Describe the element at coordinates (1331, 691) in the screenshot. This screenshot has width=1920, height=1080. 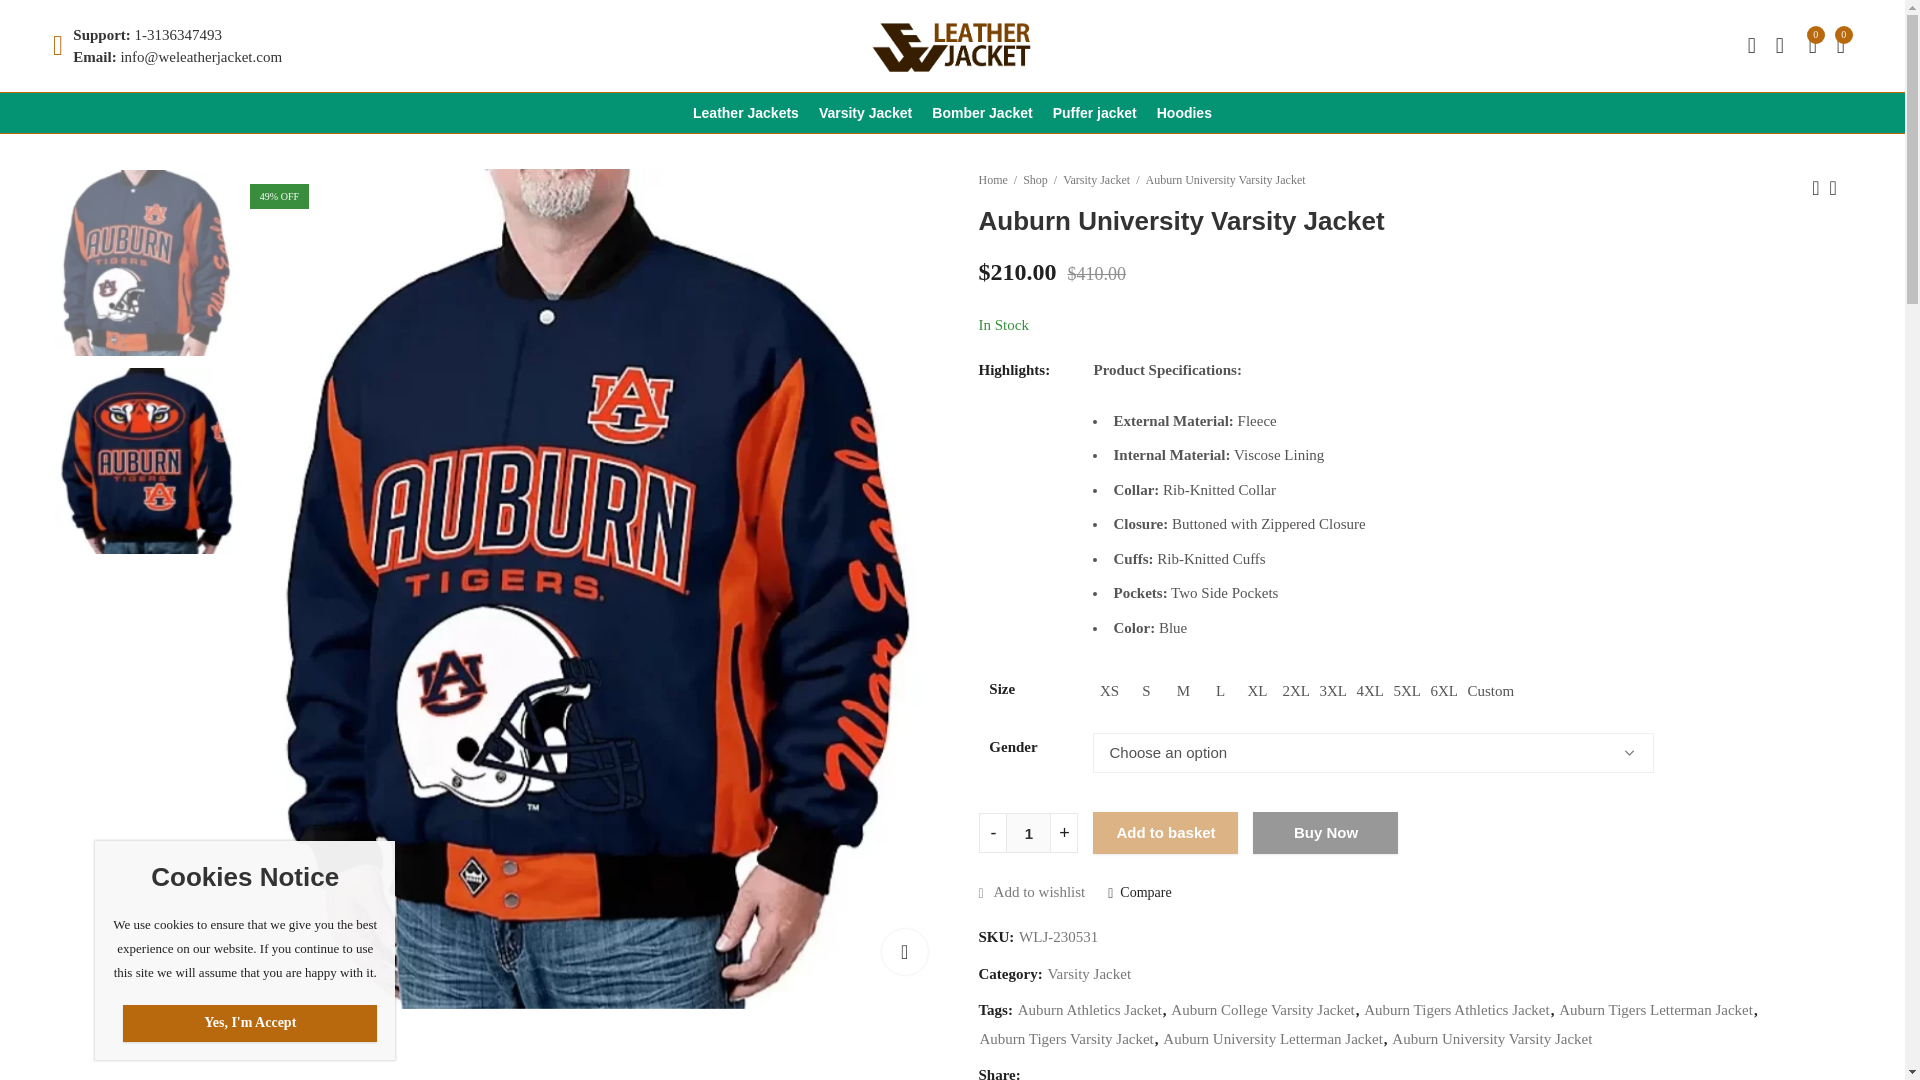
I see `3XL` at that location.